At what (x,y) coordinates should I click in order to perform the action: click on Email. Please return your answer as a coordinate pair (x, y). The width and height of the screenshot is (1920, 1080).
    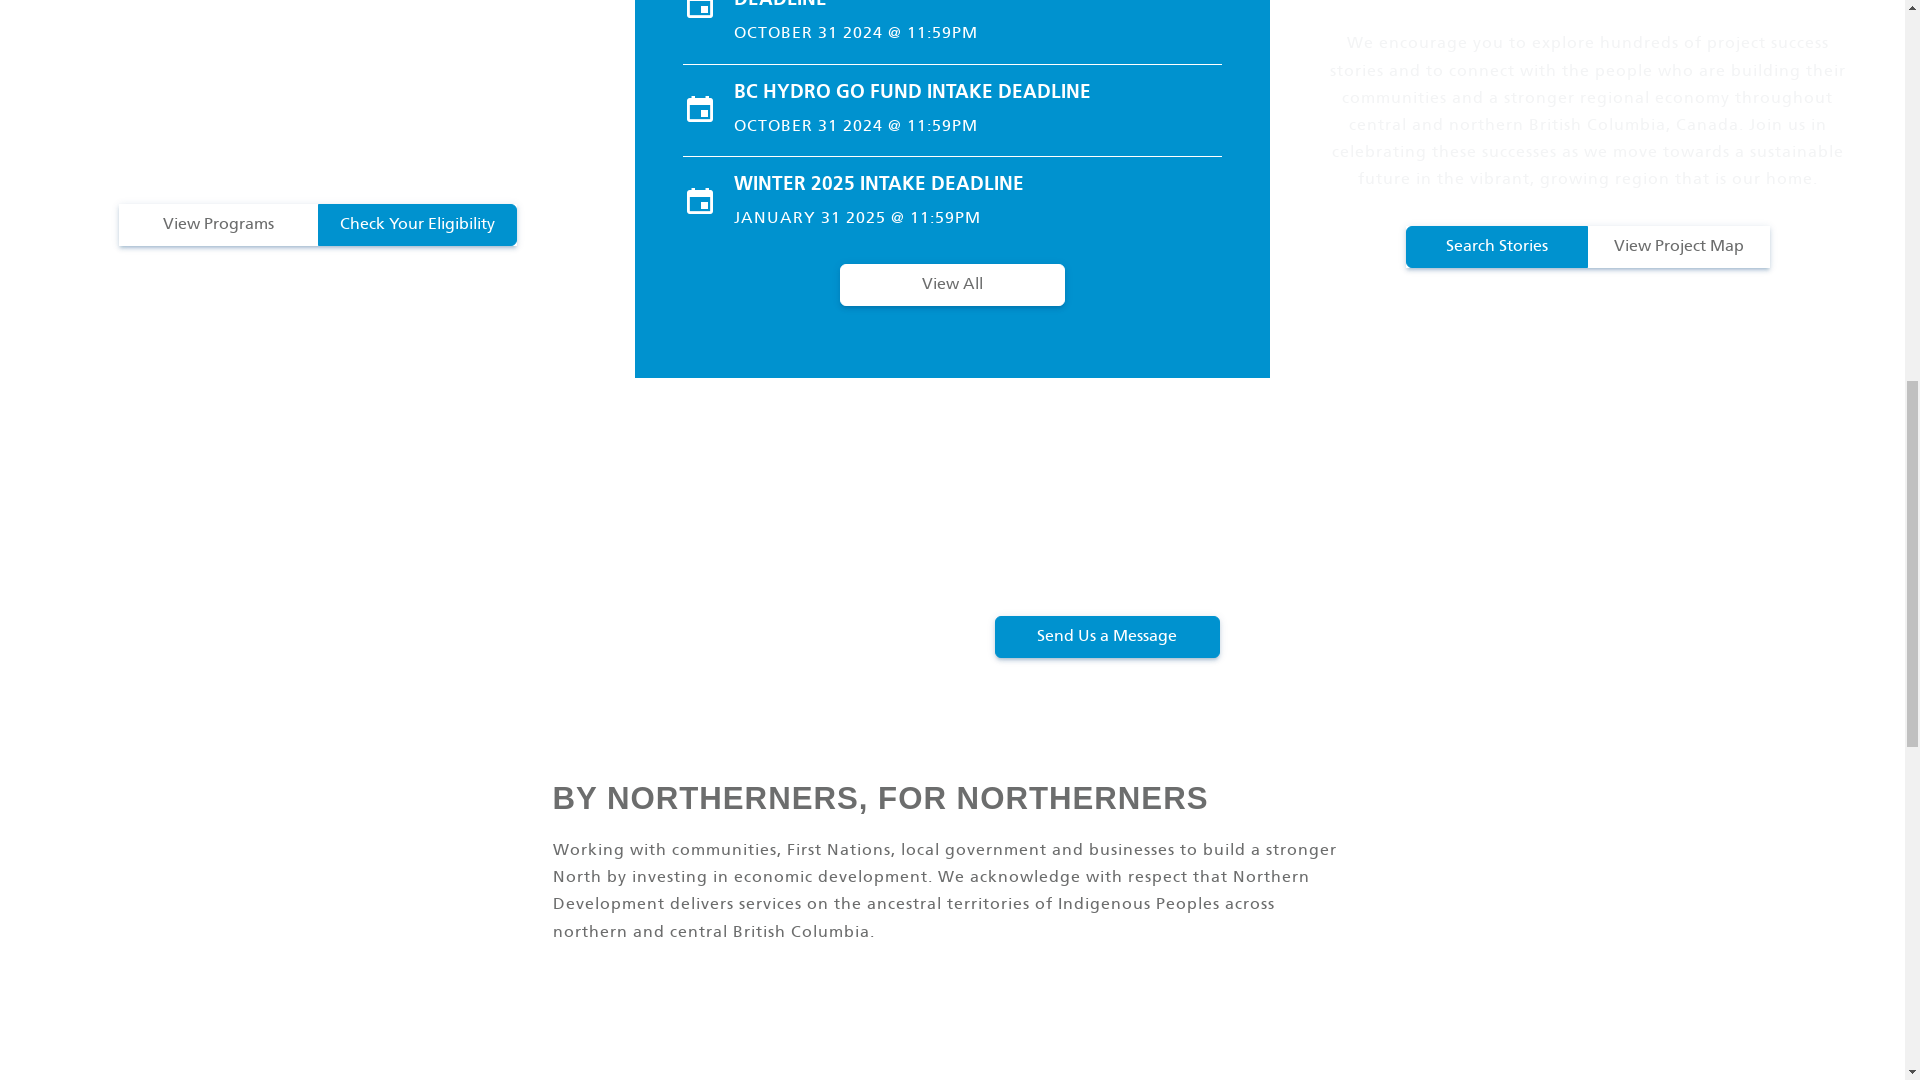
    Looking at the image, I should click on (1553, 570).